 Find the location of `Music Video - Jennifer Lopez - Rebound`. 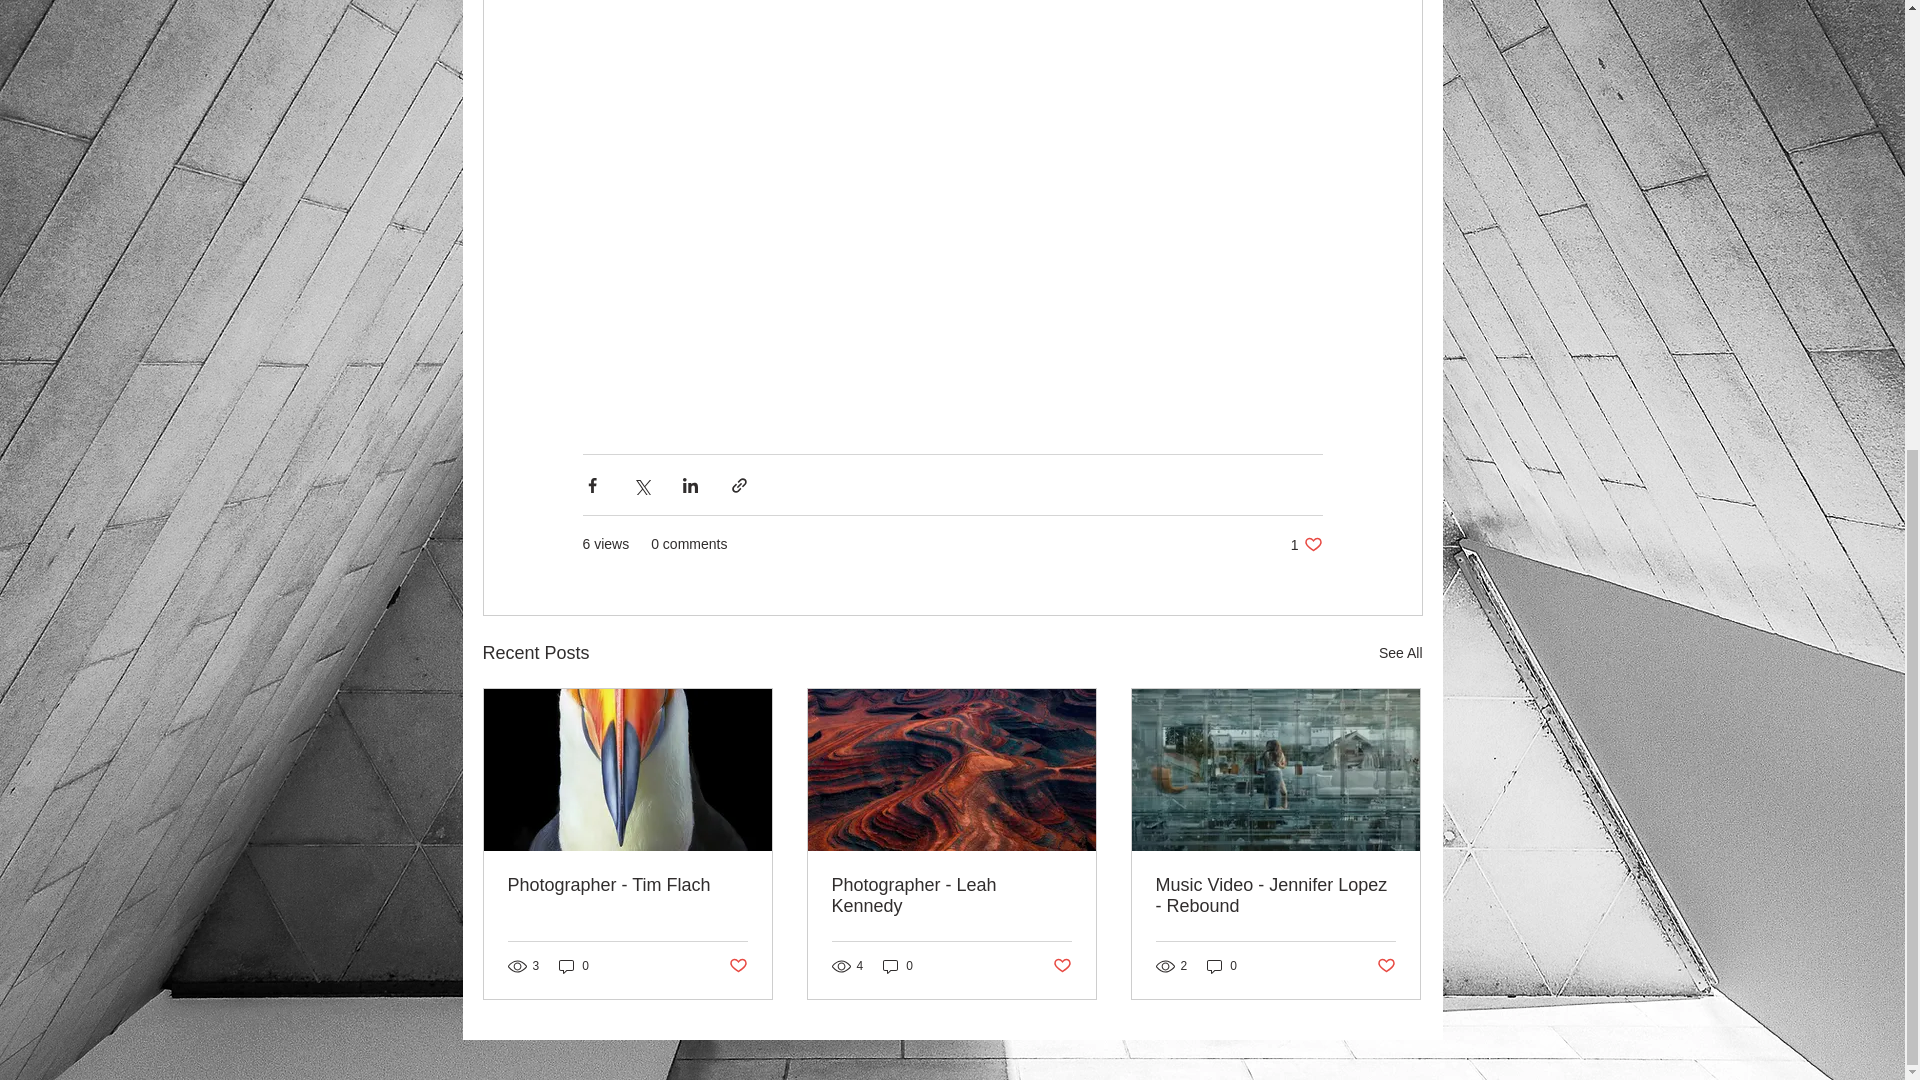

Music Video - Jennifer Lopez - Rebound is located at coordinates (1275, 895).